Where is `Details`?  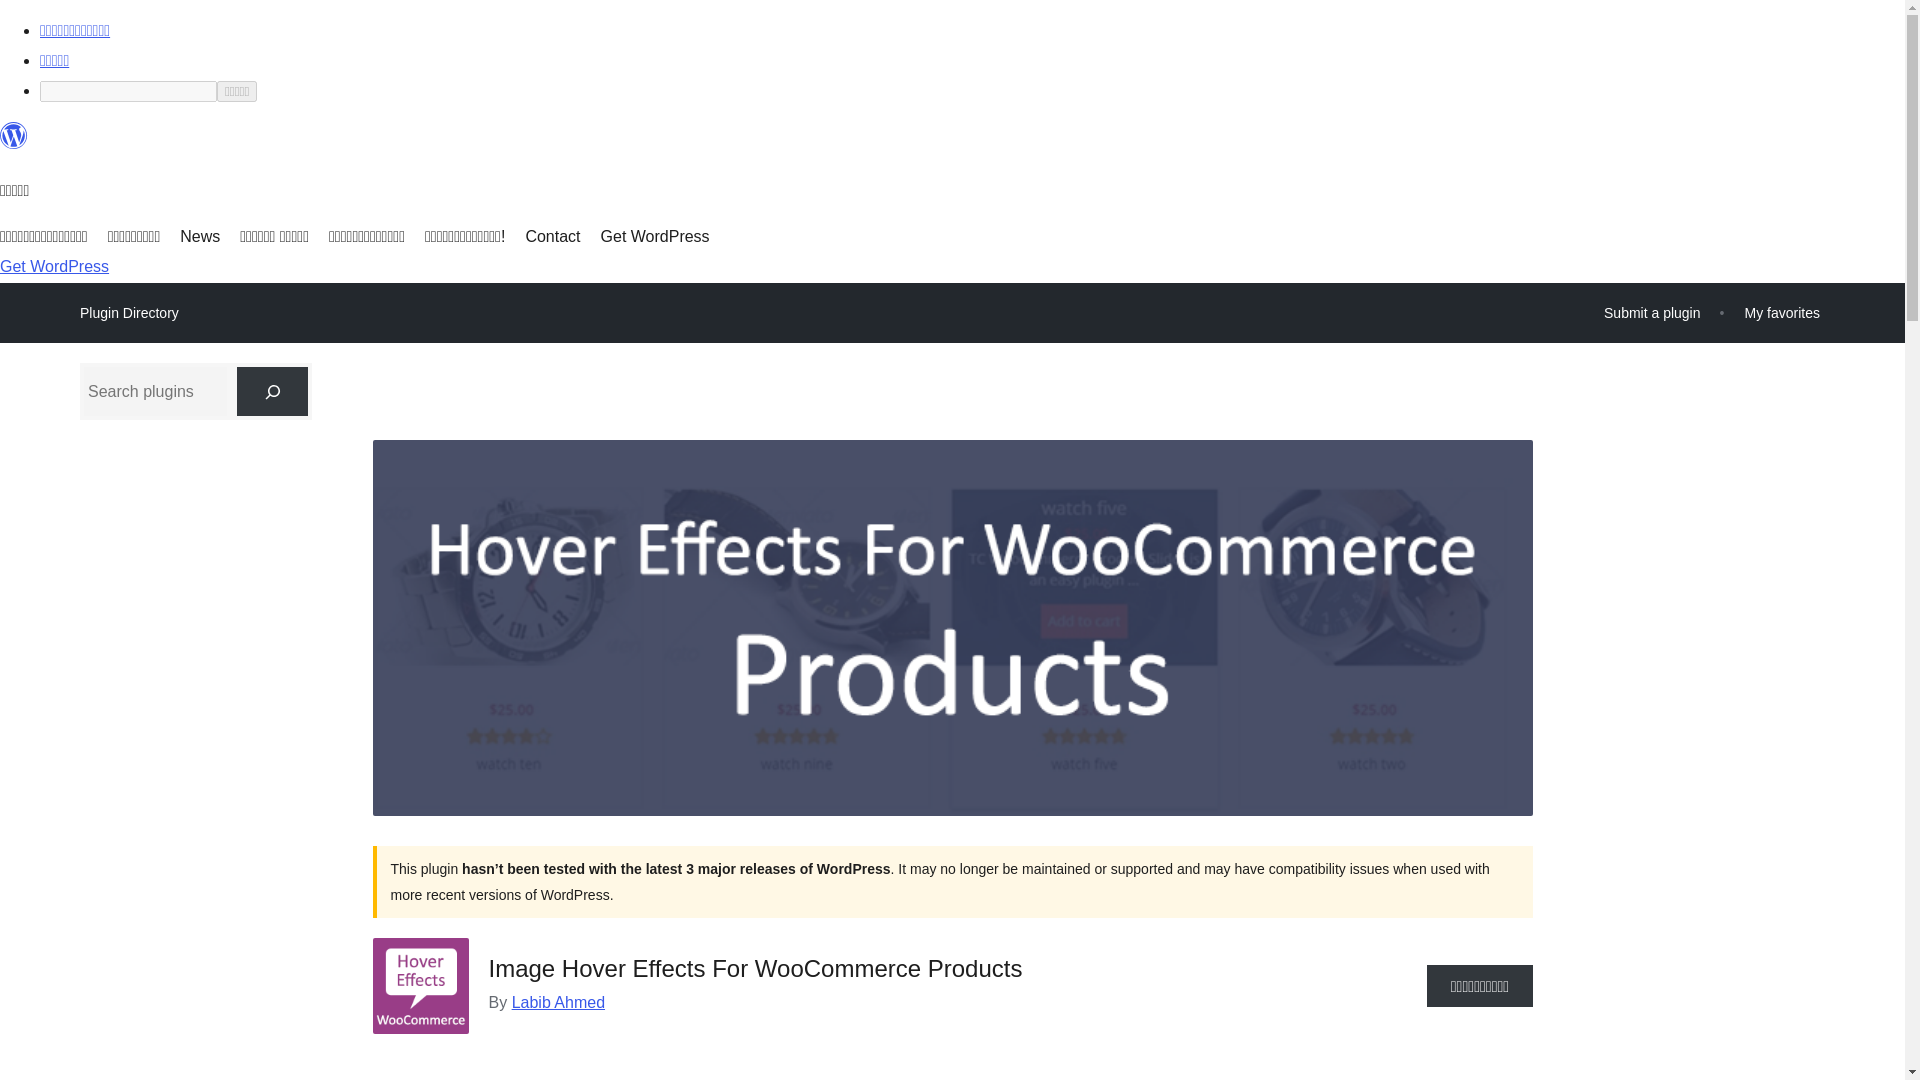
Details is located at coordinates (418, 1072).